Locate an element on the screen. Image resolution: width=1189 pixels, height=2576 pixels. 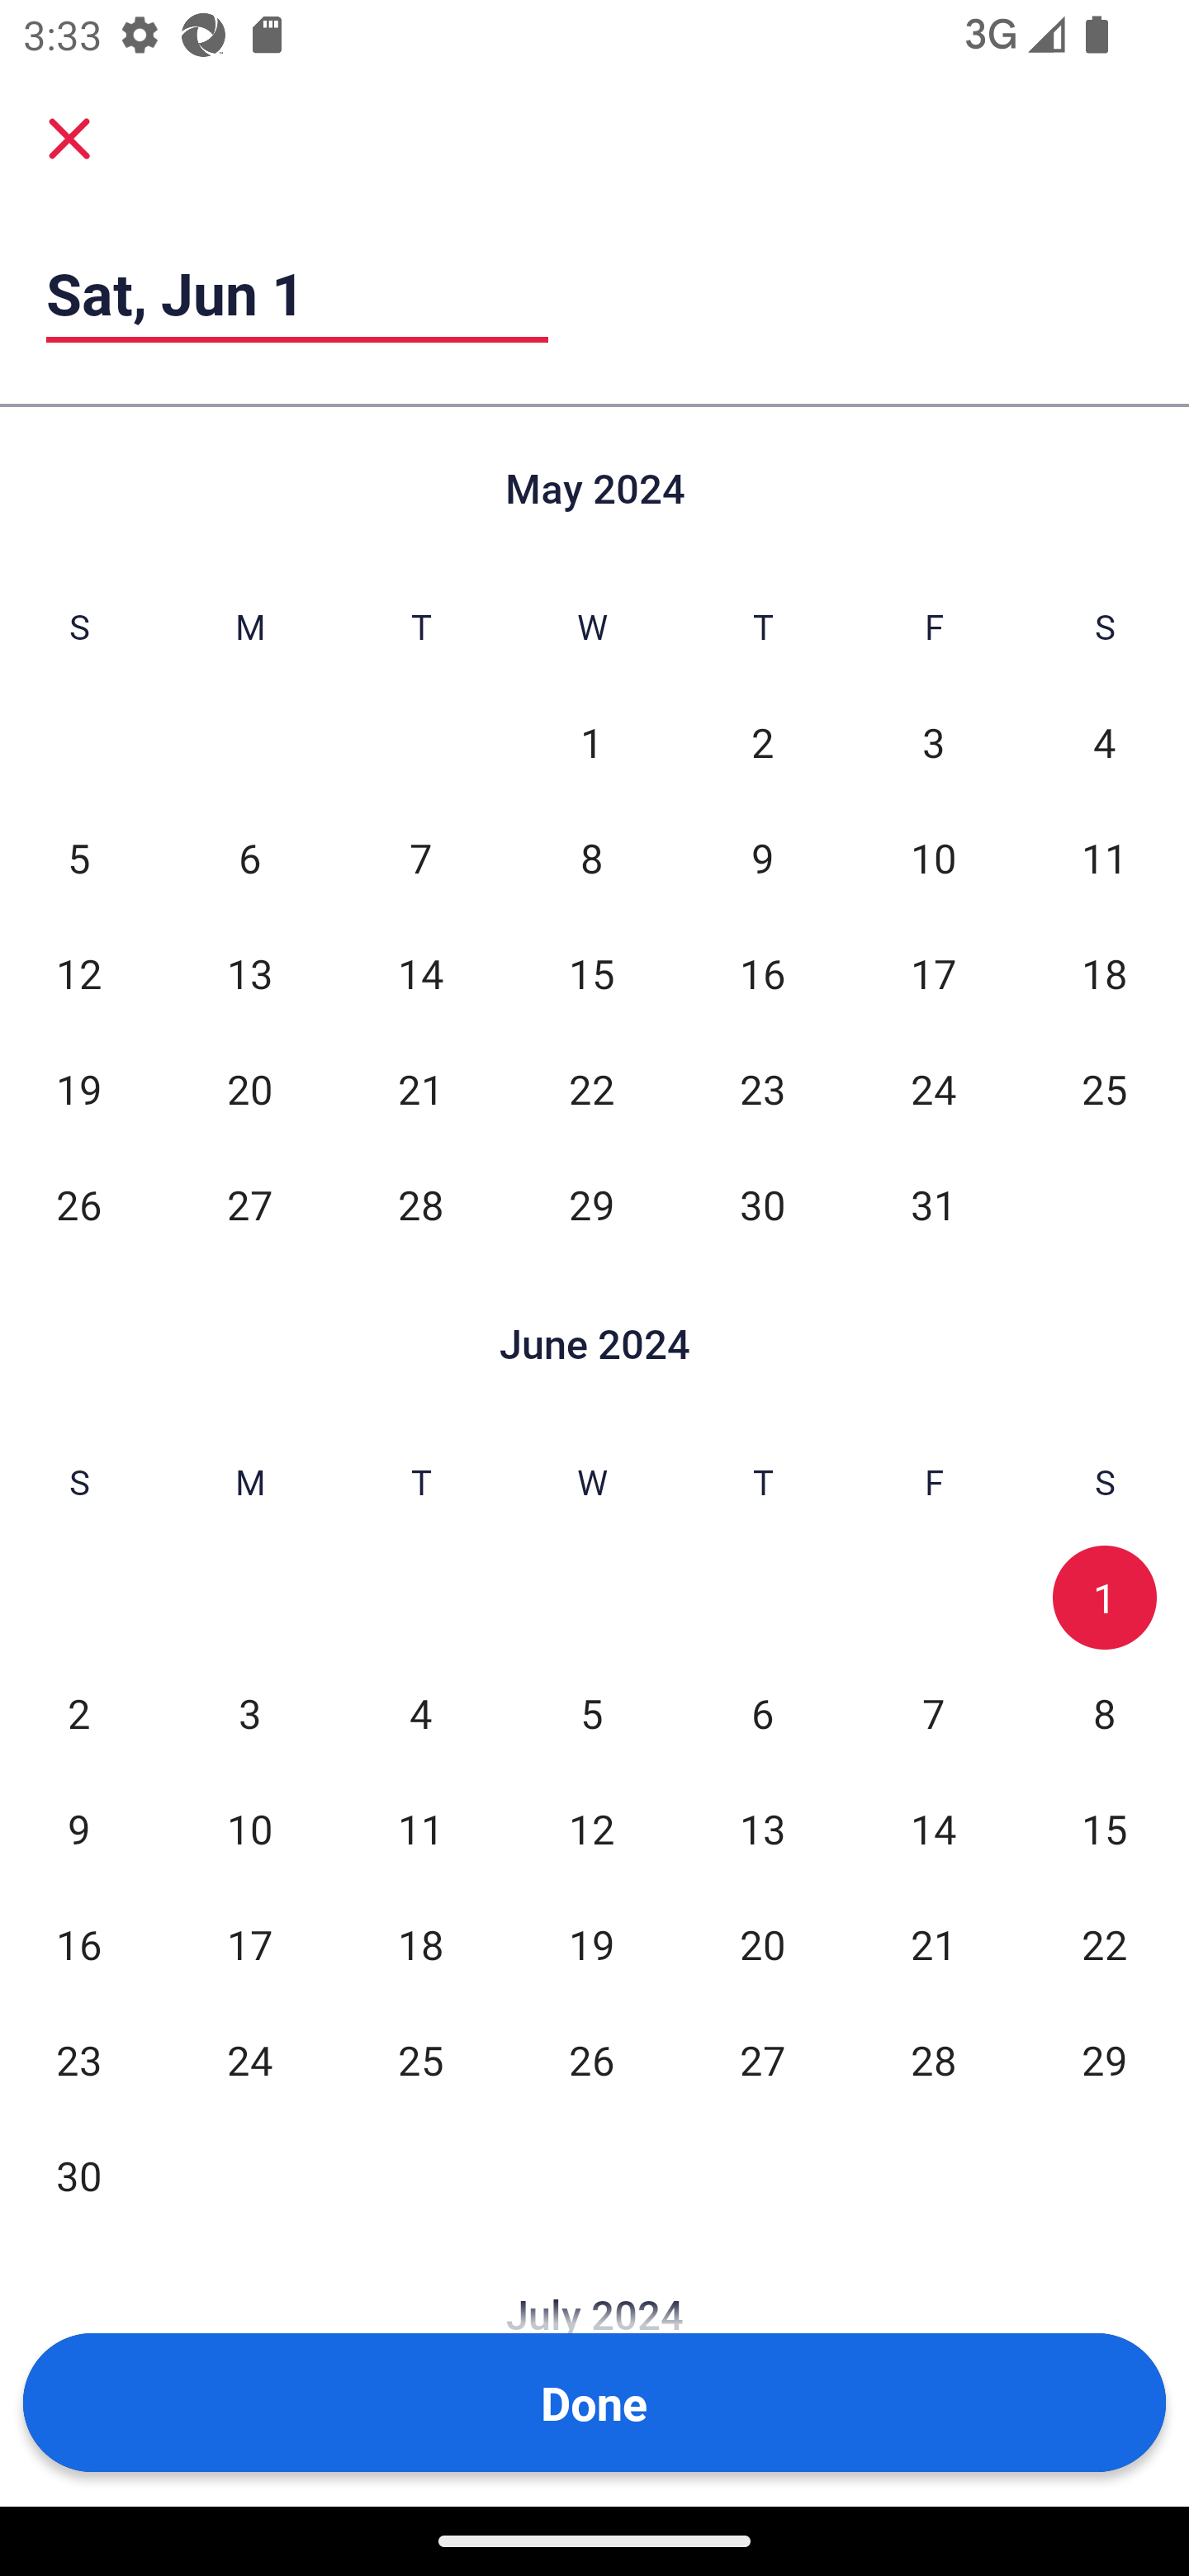
27 Thu, Jun 27, Not Selected is located at coordinates (762, 2059).